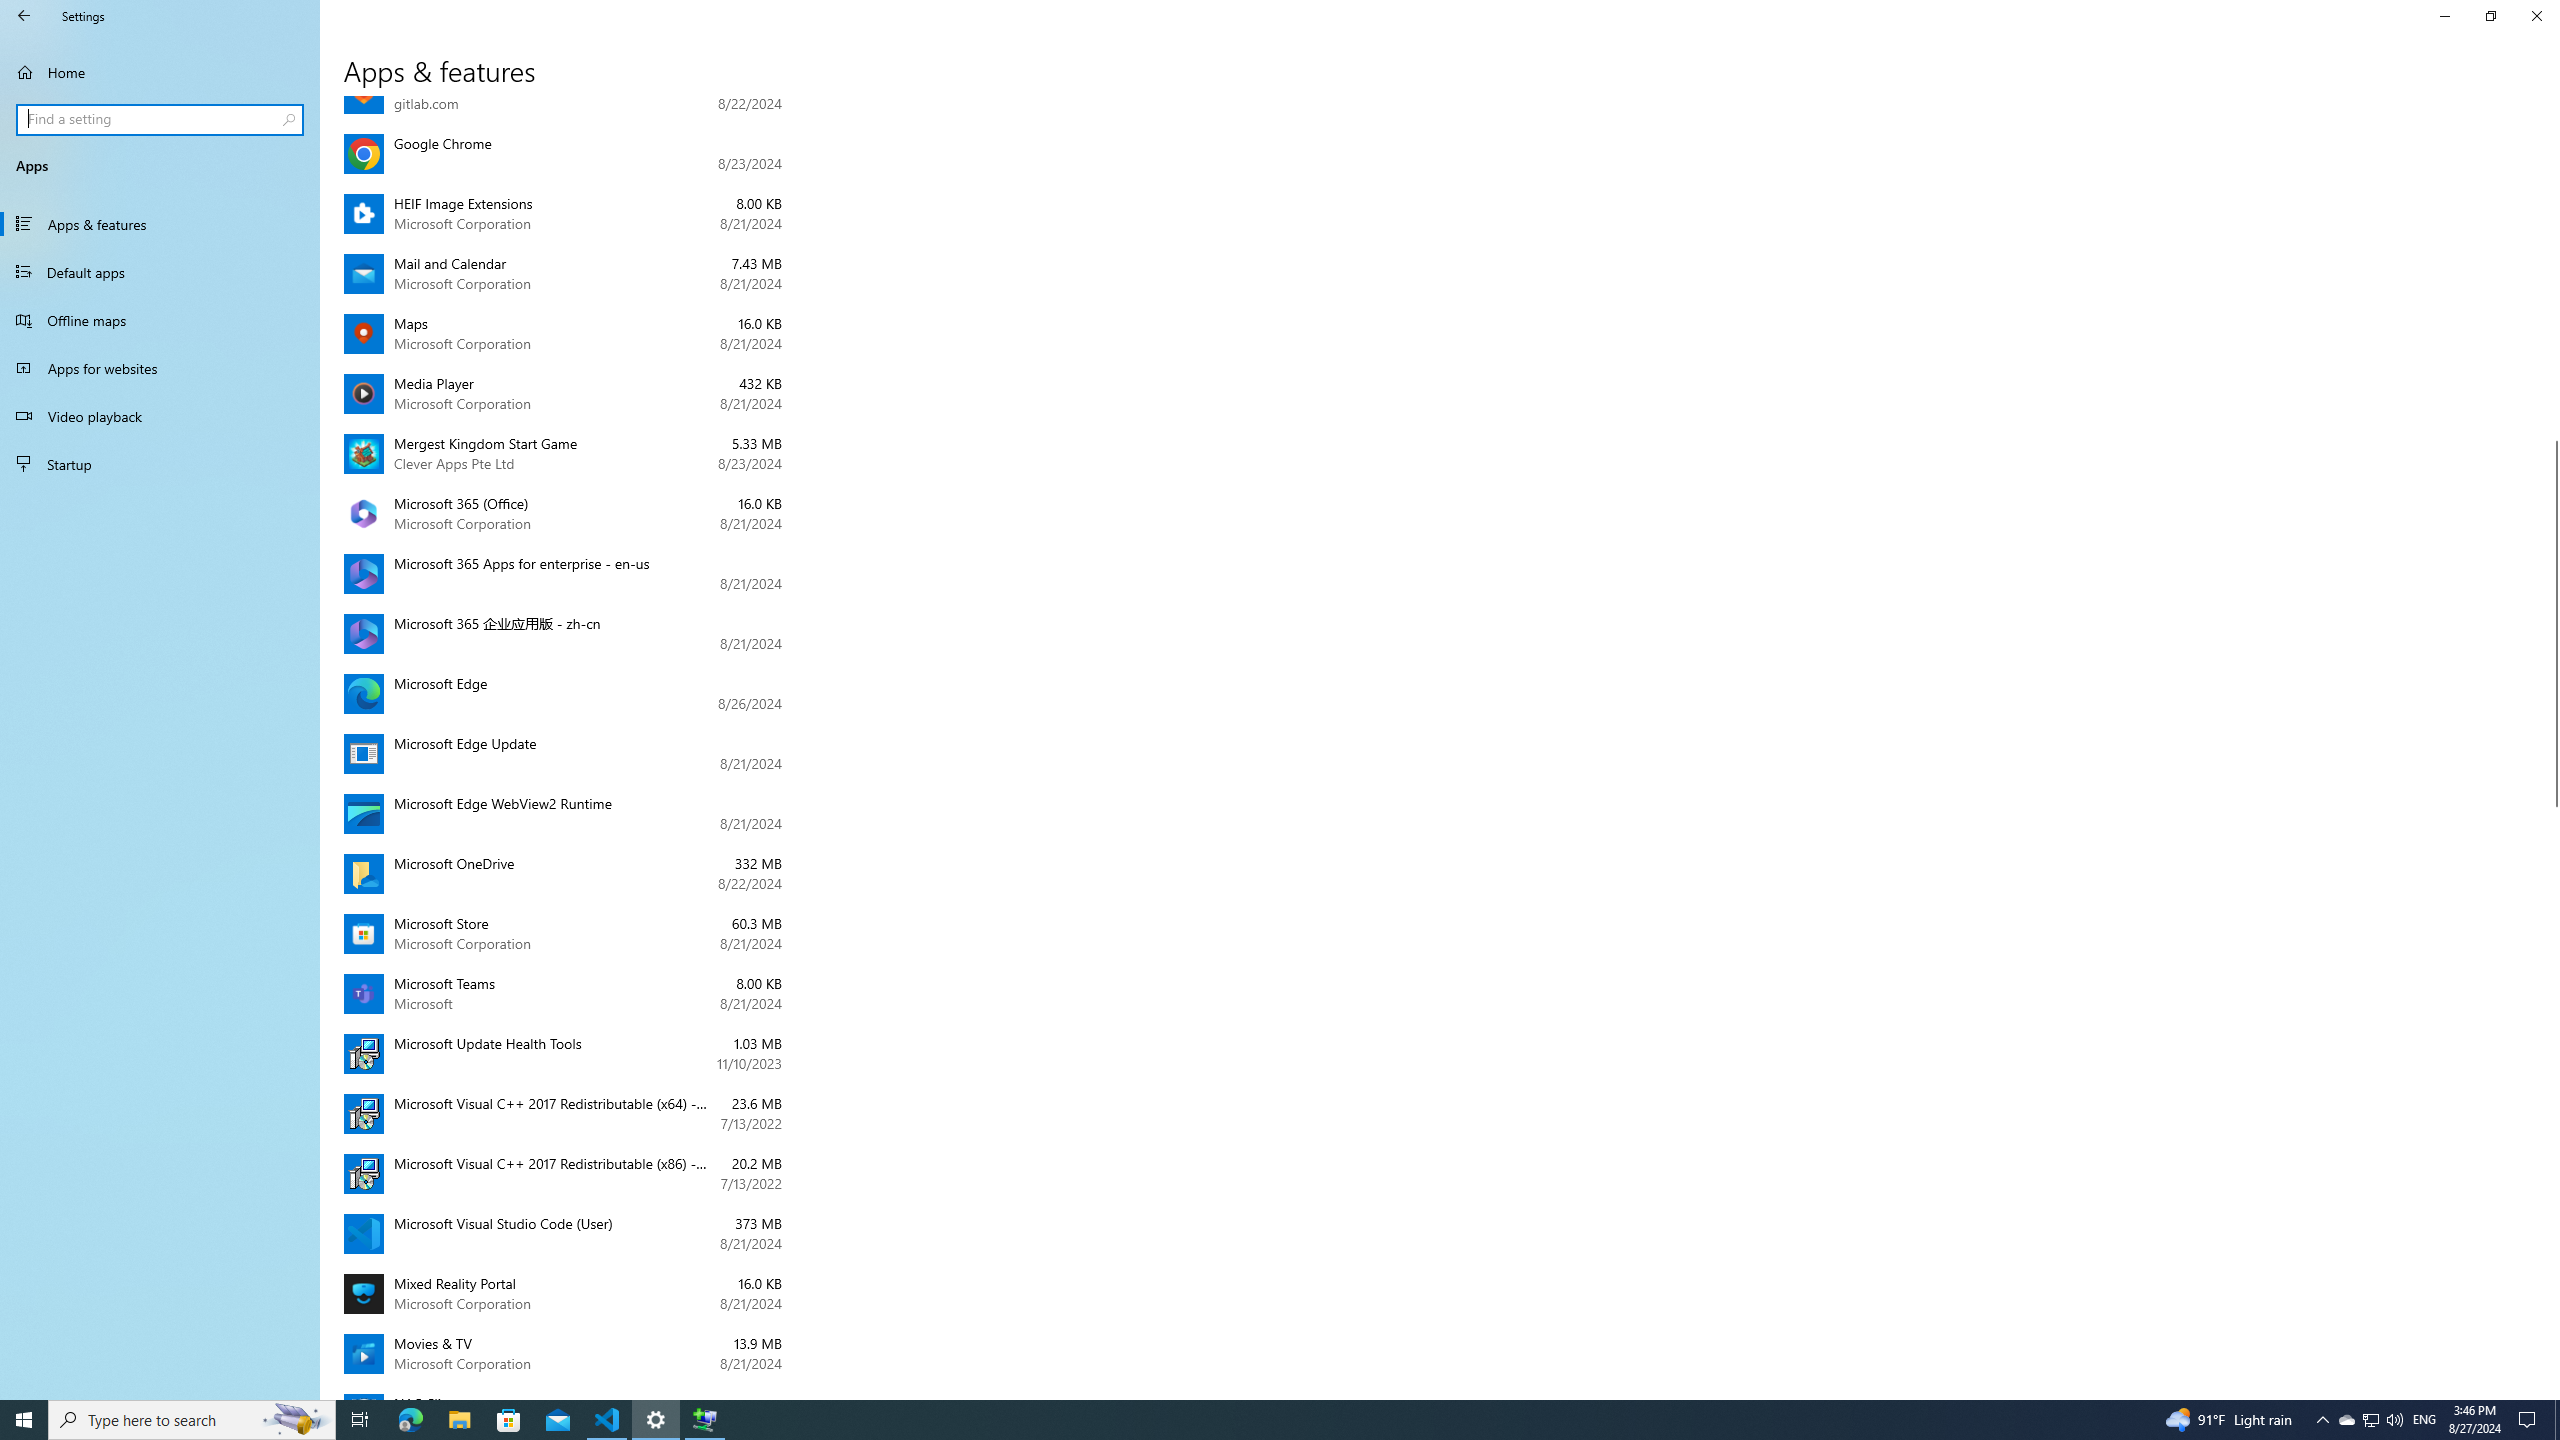 This screenshot has width=2560, height=1440. What do you see at coordinates (160, 416) in the screenshot?
I see `Video playback` at bounding box center [160, 416].